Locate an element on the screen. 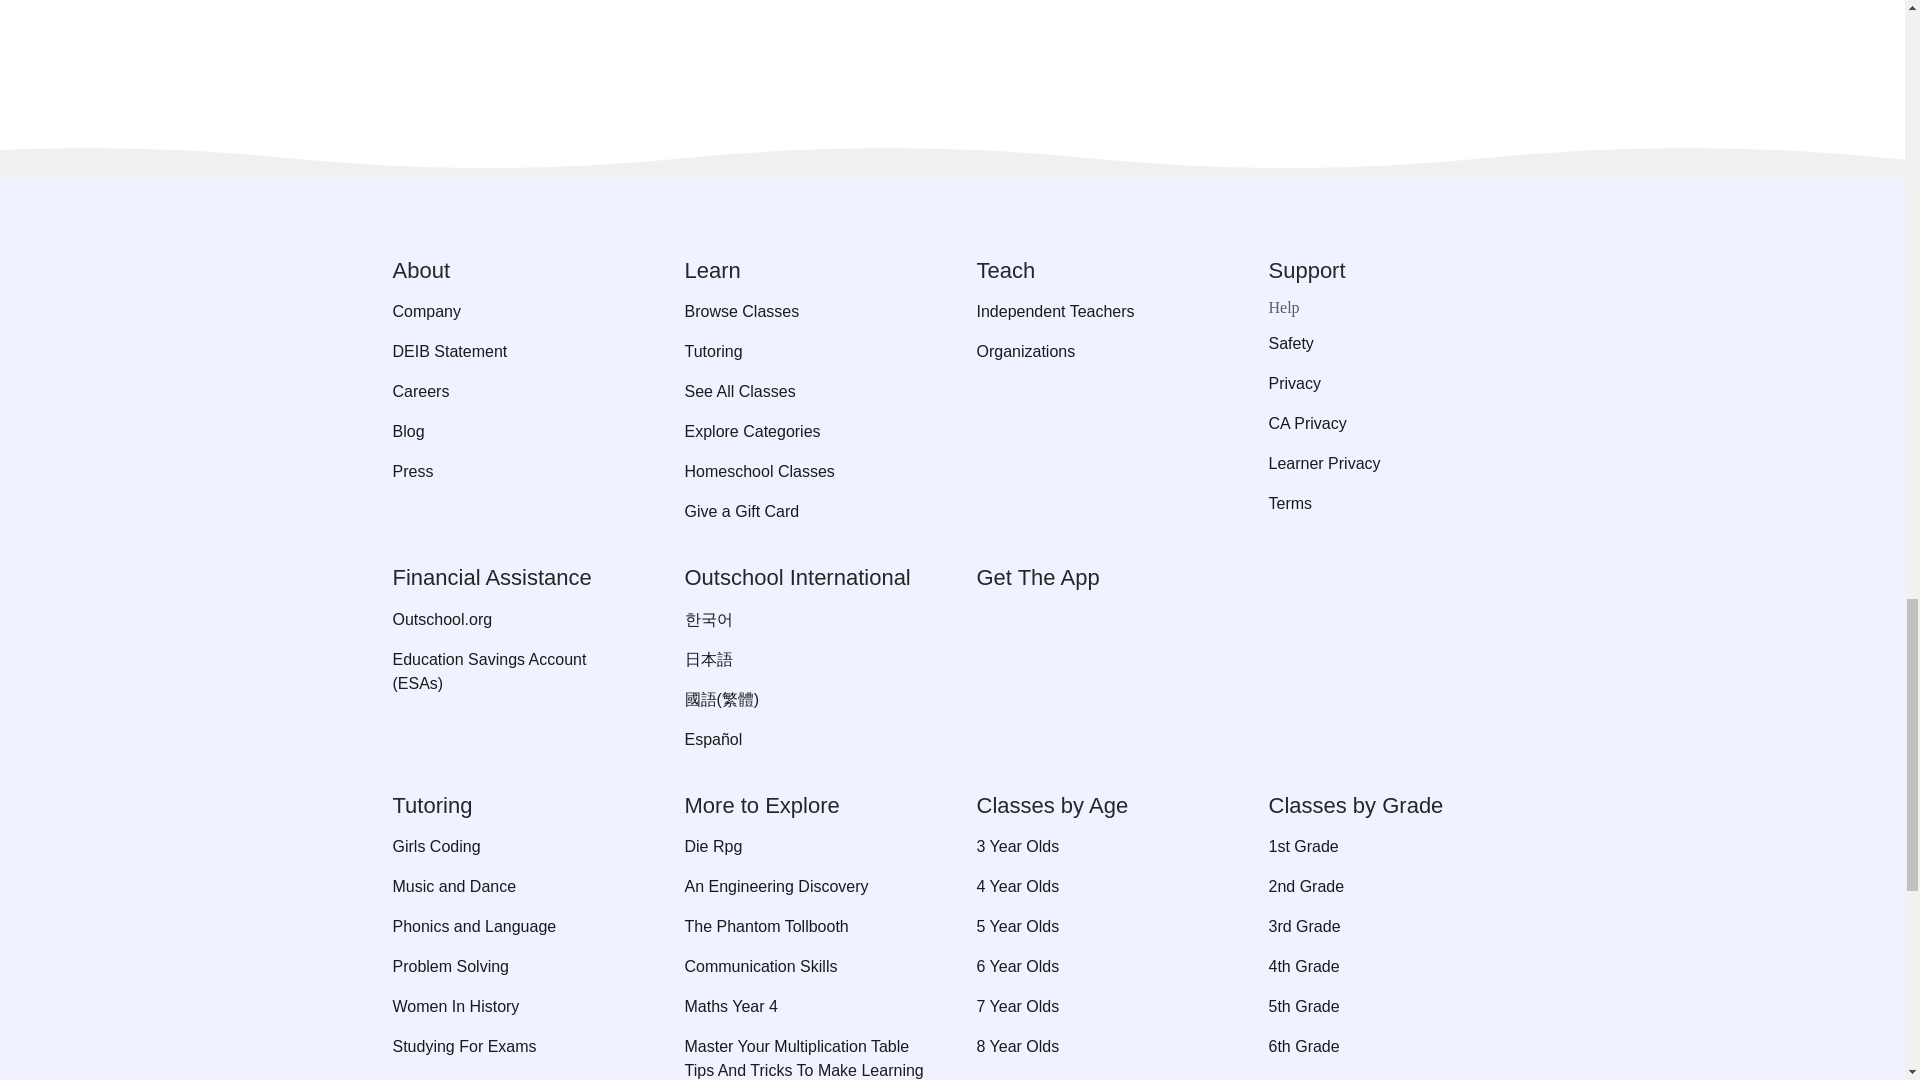 This screenshot has height=1080, width=1920. CA Privacy is located at coordinates (1390, 424).